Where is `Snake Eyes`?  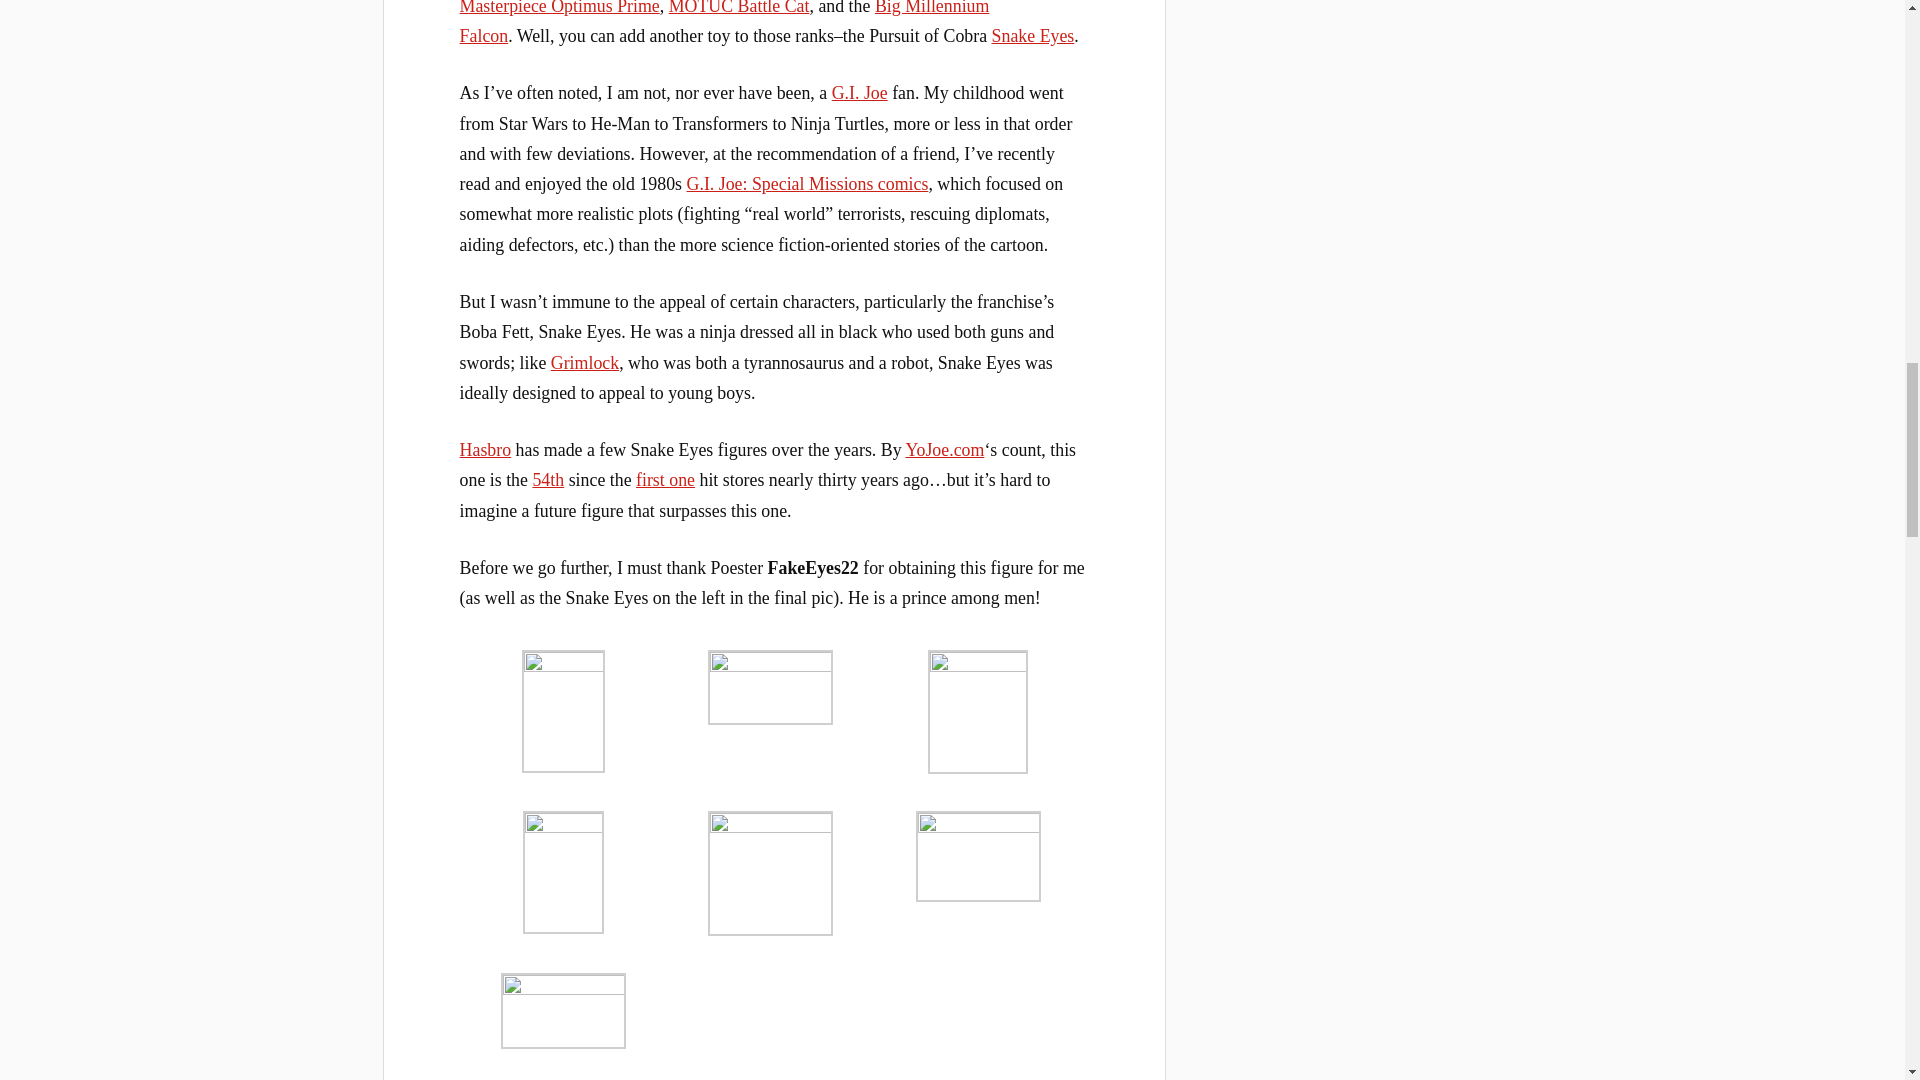
Snake Eyes is located at coordinates (1034, 36).